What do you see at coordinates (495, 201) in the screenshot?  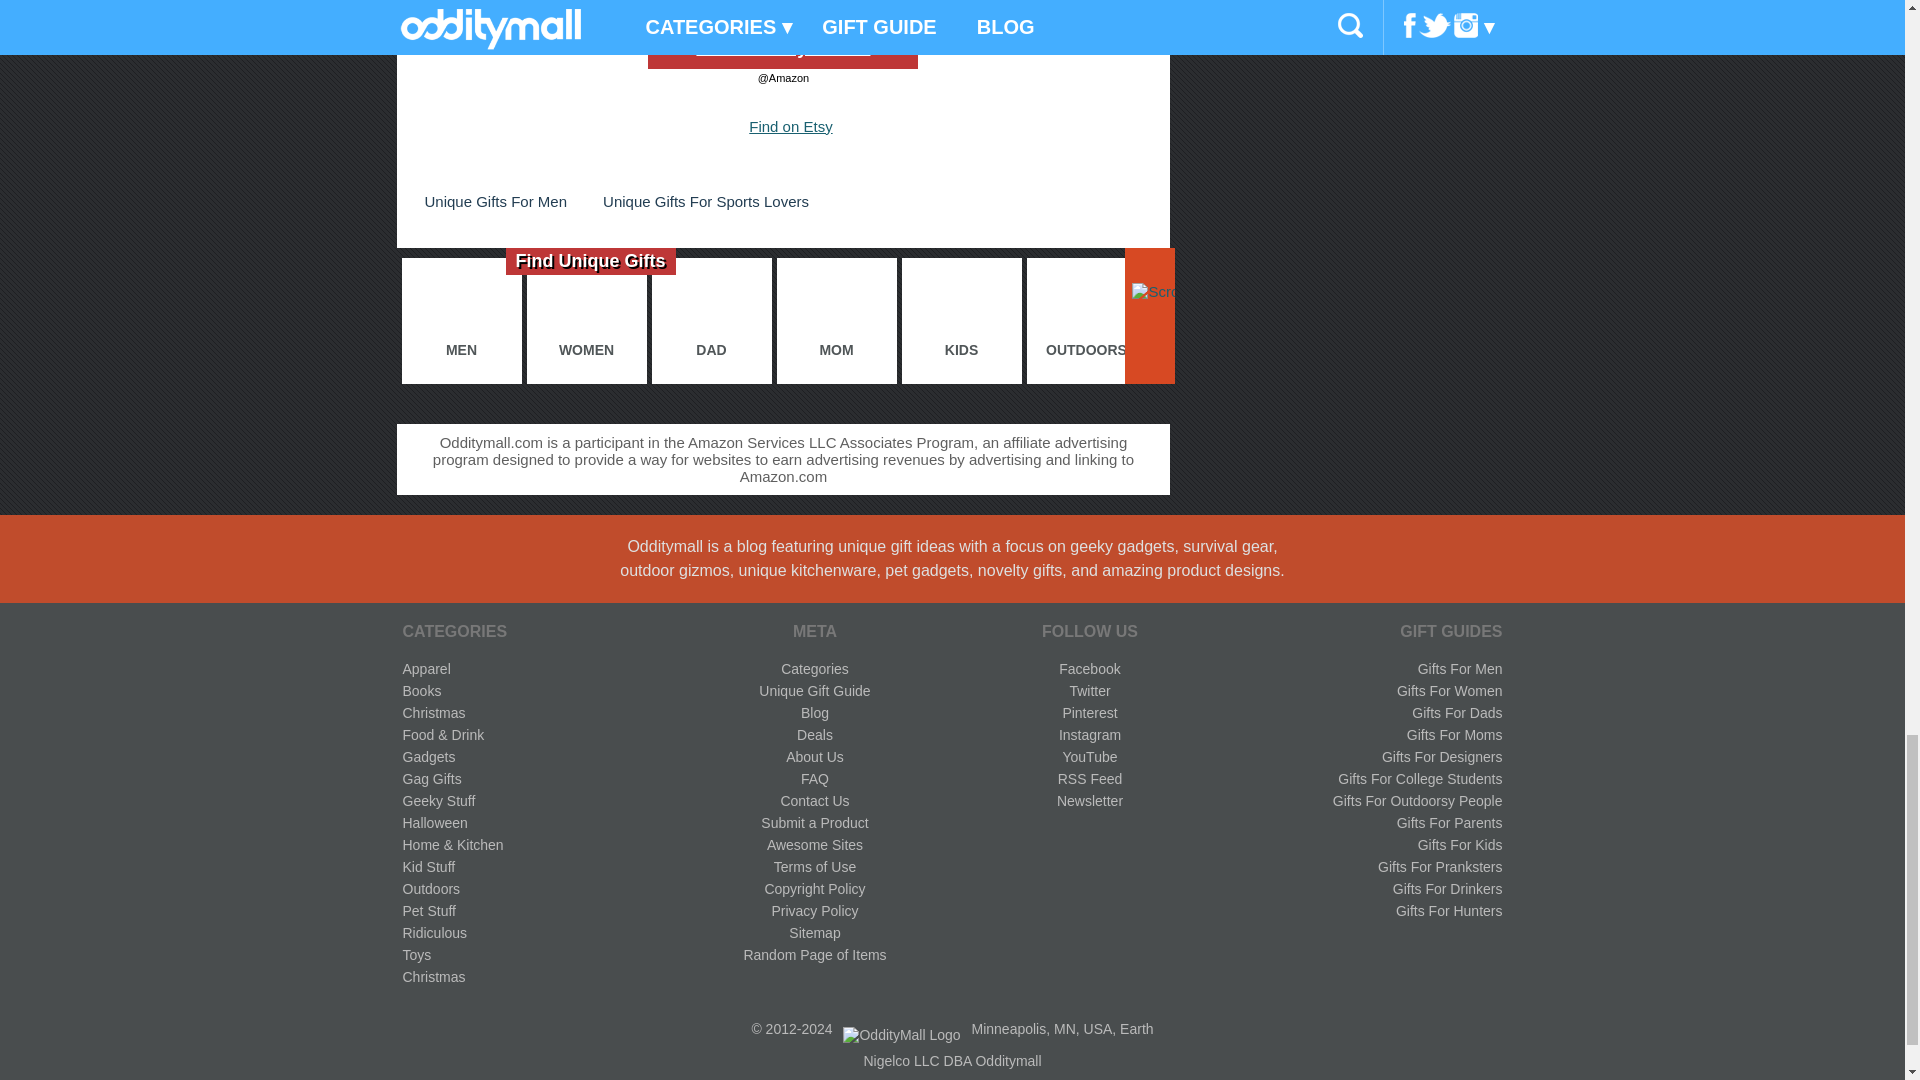 I see `Unique Gifts For Men` at bounding box center [495, 201].